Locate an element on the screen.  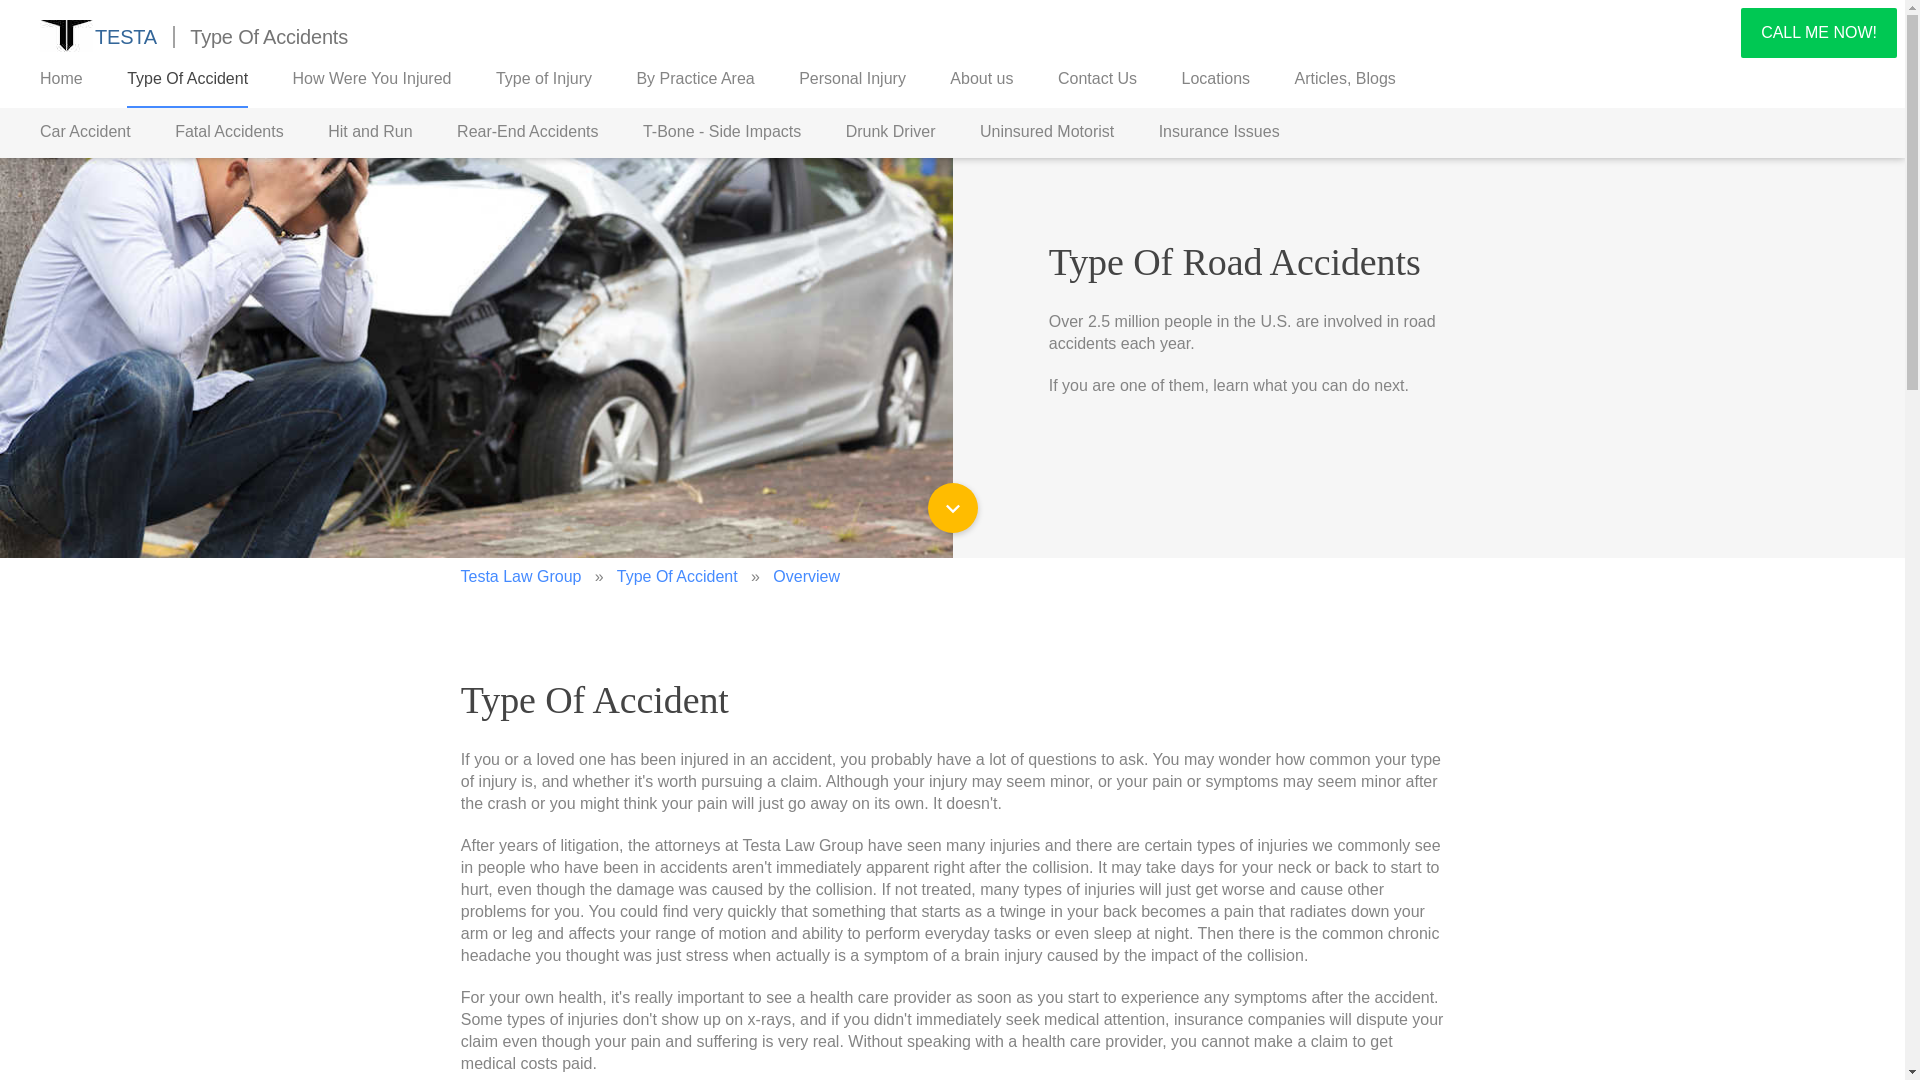
Contact Us is located at coordinates (1096, 78).